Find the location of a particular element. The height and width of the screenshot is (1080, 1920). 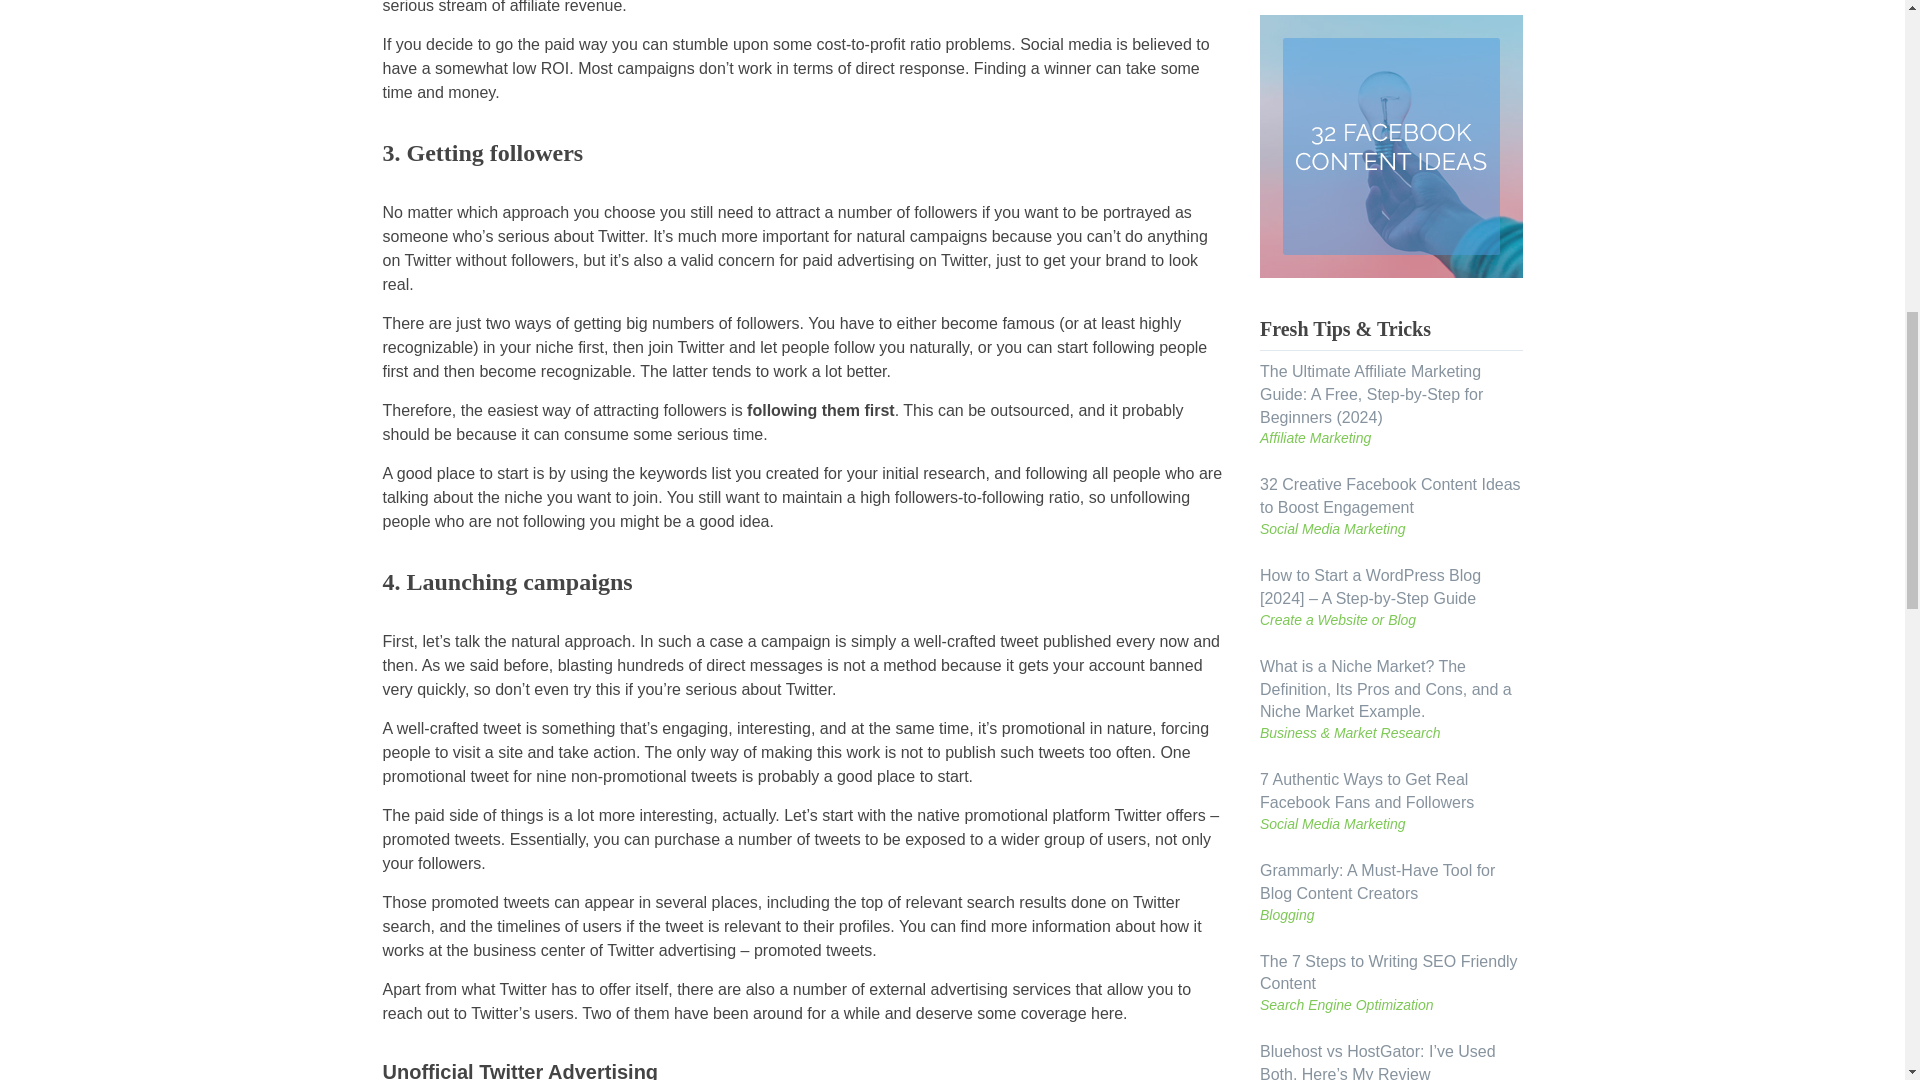

Search Engine Optimization is located at coordinates (1390, 1006).